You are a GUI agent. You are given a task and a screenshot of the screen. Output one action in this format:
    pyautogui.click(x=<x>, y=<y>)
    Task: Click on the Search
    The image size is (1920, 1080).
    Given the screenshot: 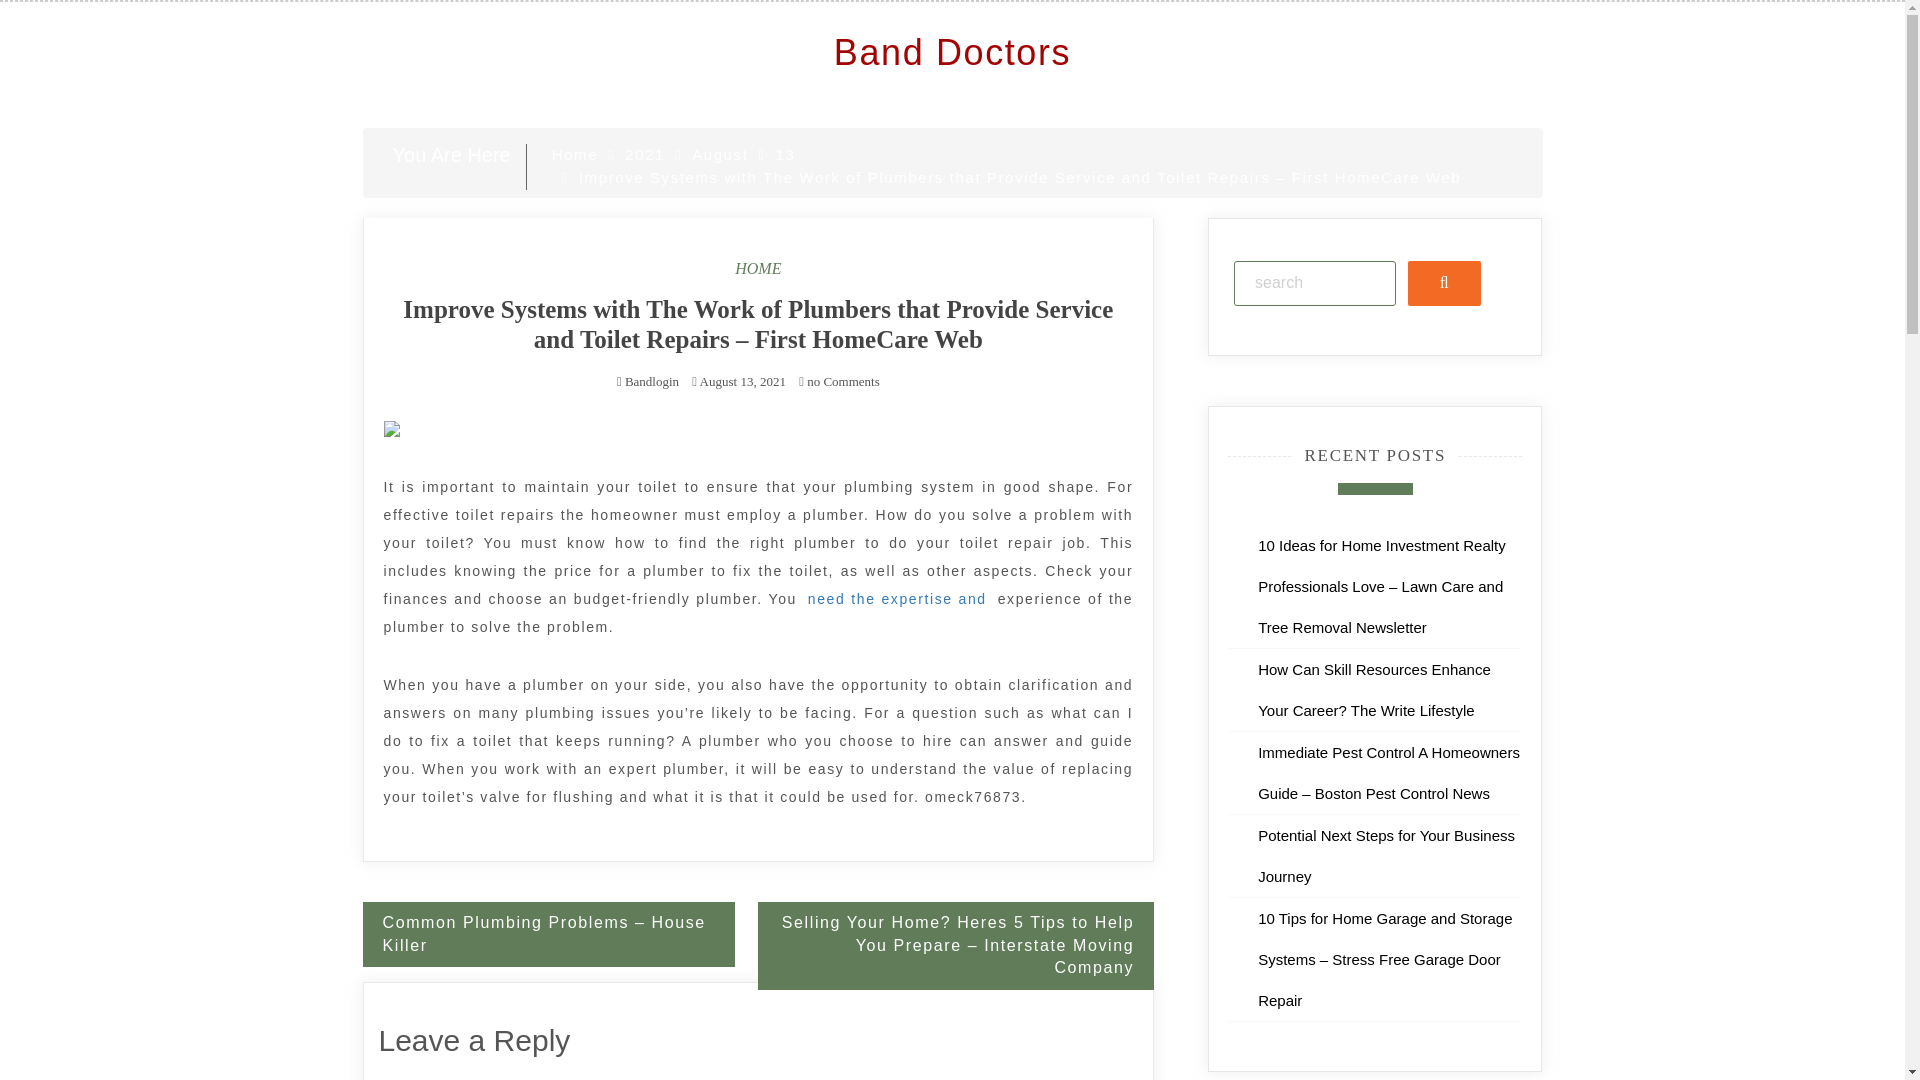 What is the action you would take?
    pyautogui.click(x=1444, y=283)
    